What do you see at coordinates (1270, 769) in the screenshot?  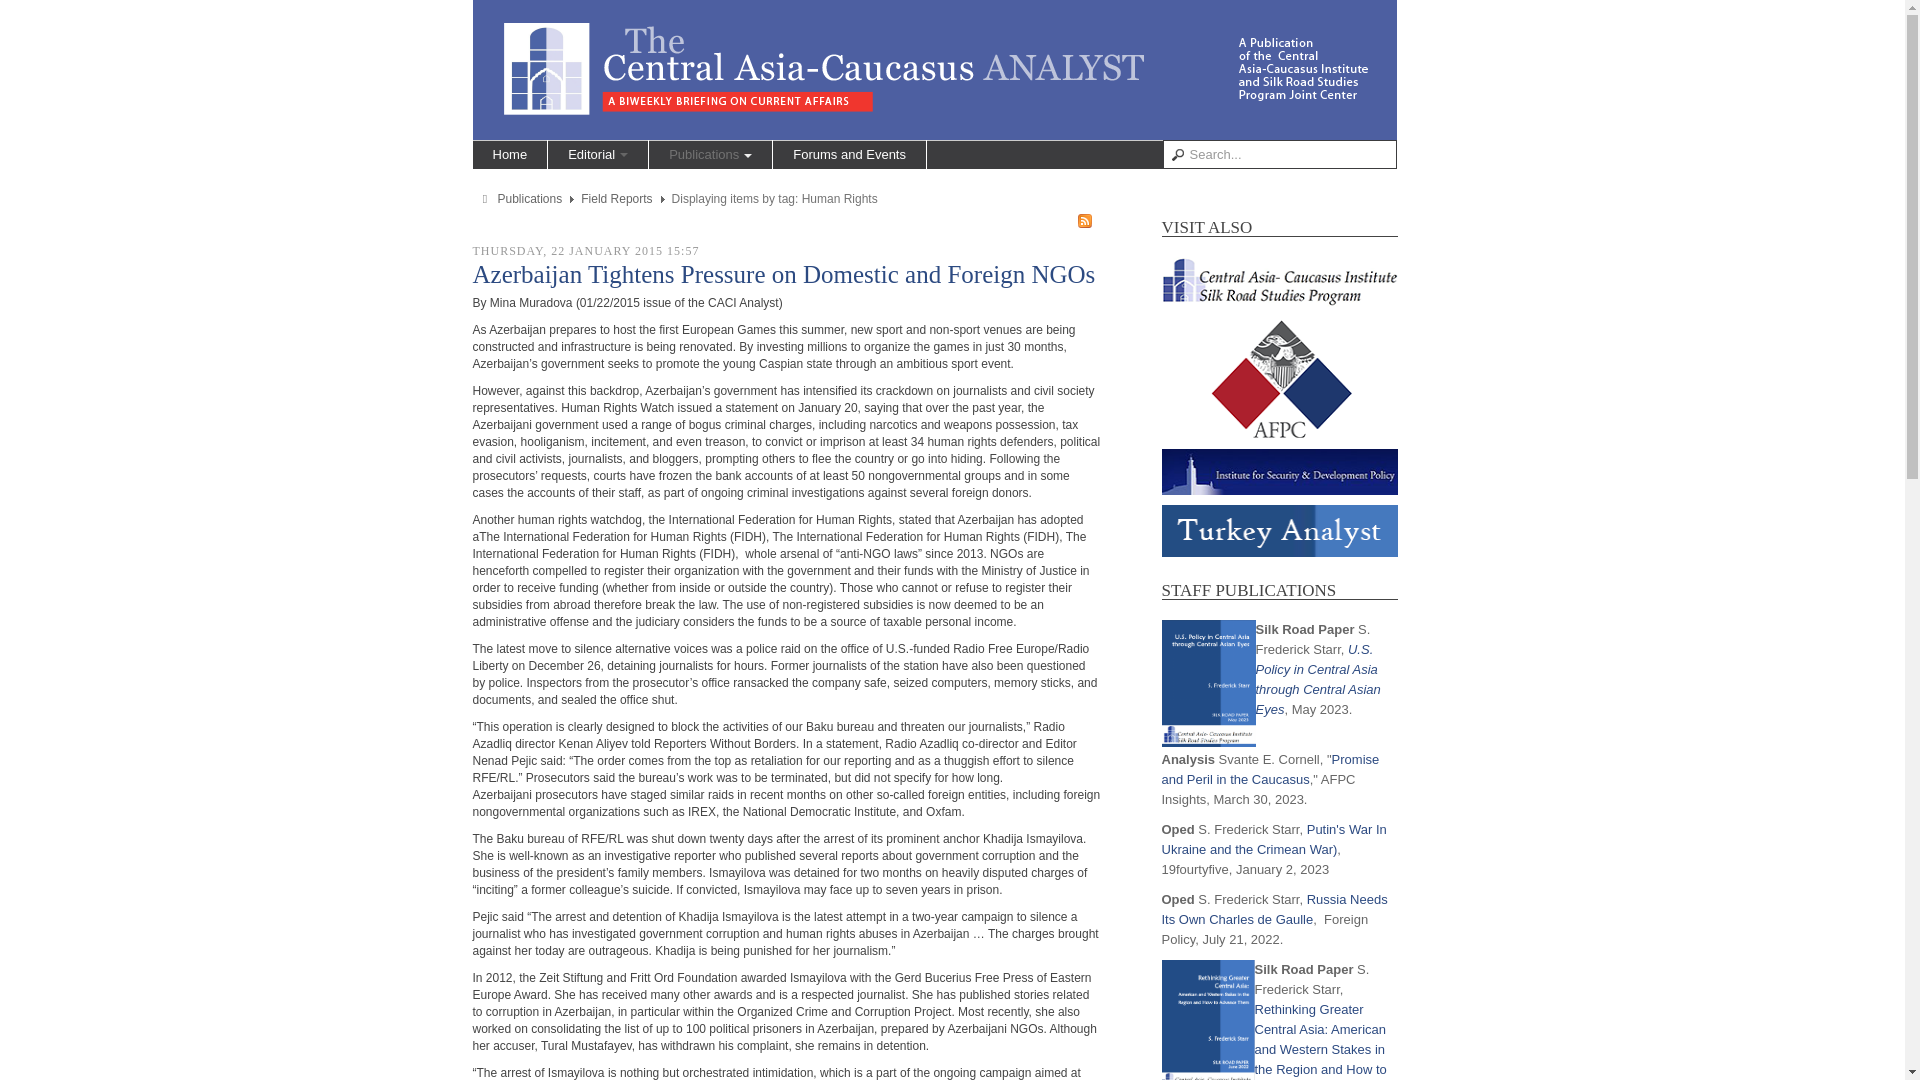 I see `Promise and Peril in the Caucasus` at bounding box center [1270, 769].